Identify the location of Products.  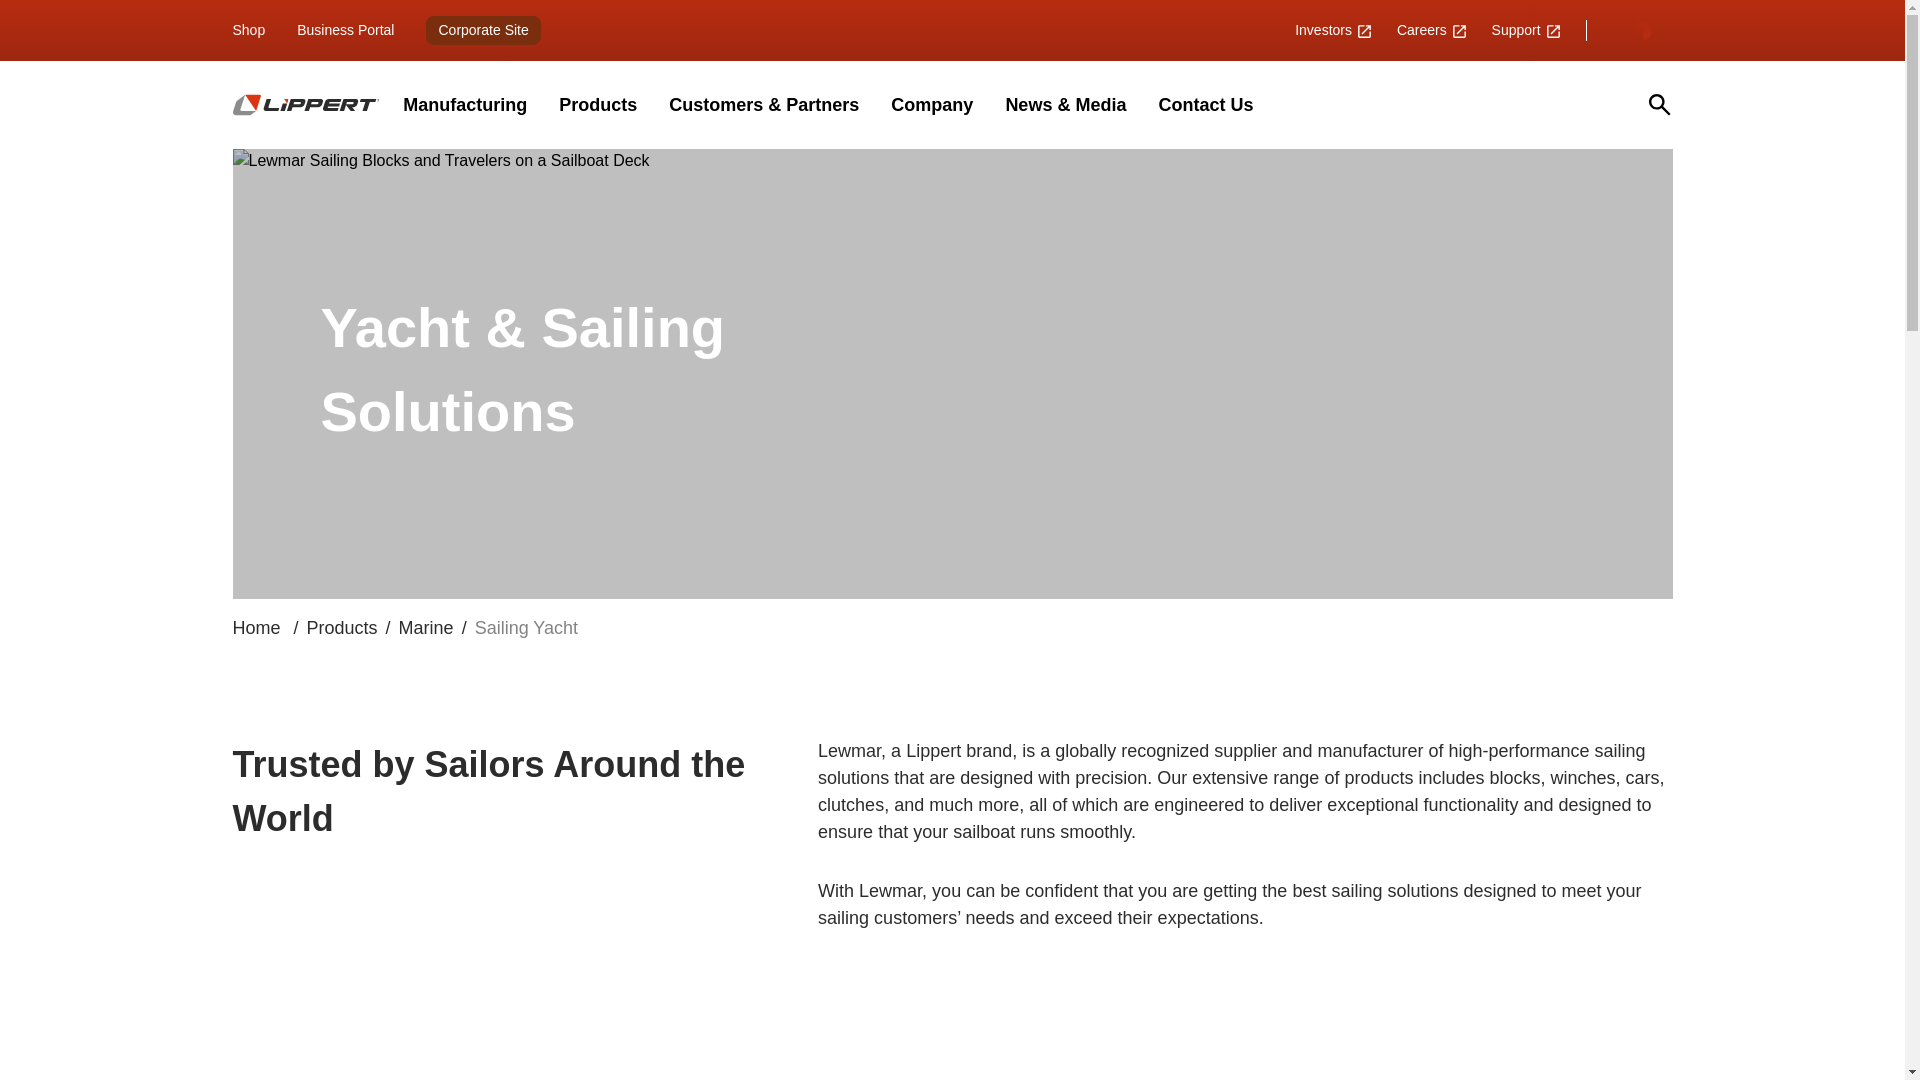
(342, 628).